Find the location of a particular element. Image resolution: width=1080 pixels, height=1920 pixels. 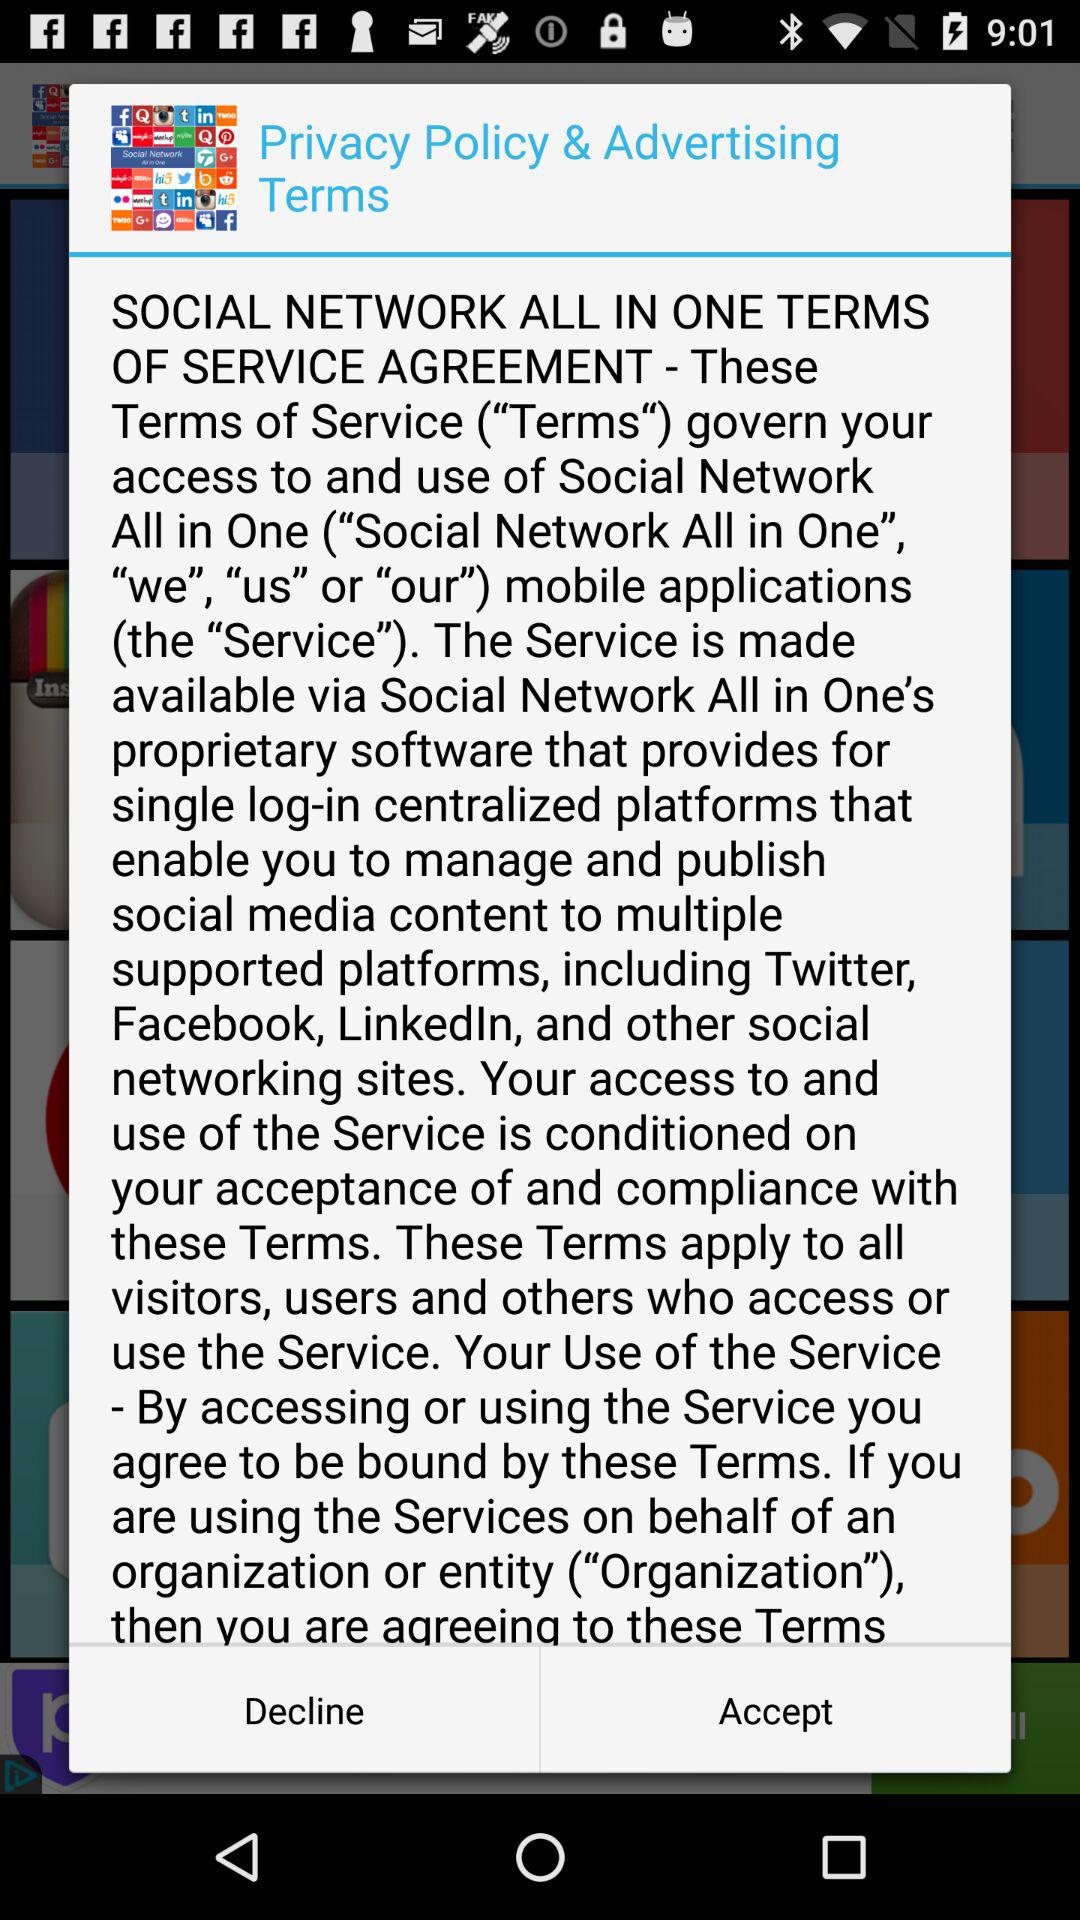

click the item at the center is located at coordinates (540, 951).